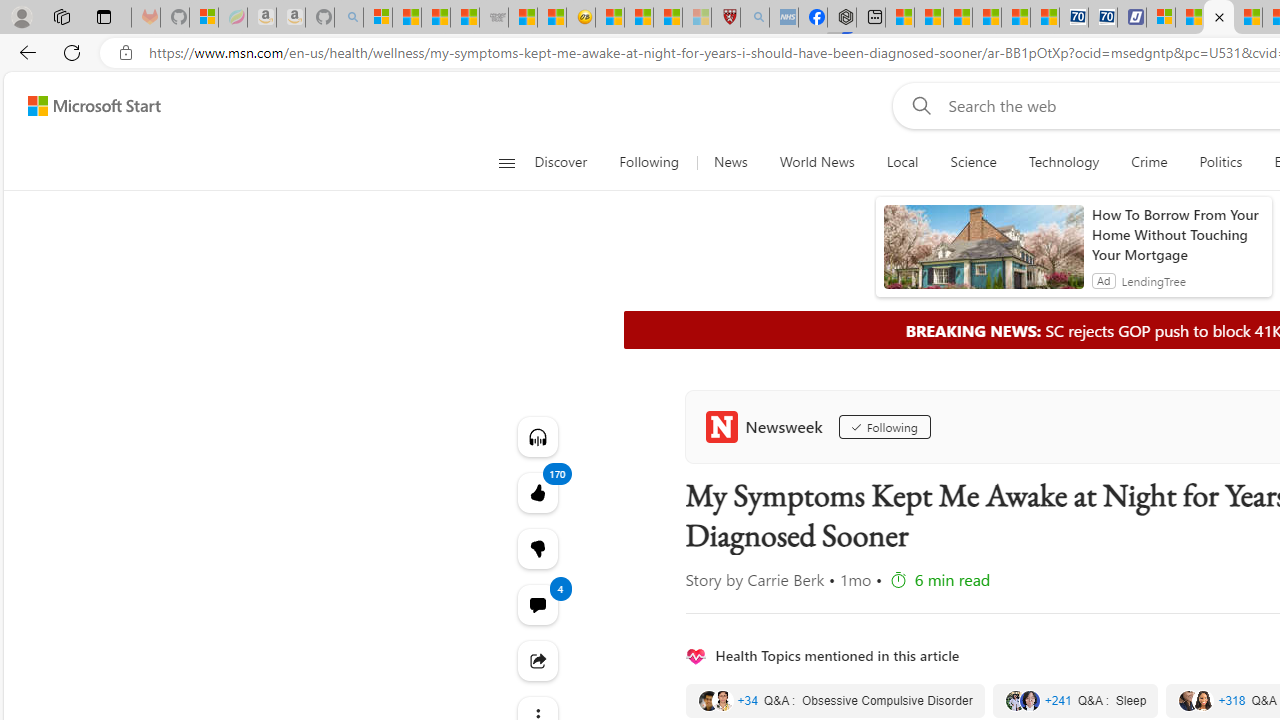 The height and width of the screenshot is (720, 1280). Describe the element at coordinates (1154, 280) in the screenshot. I see `LendingTree` at that location.